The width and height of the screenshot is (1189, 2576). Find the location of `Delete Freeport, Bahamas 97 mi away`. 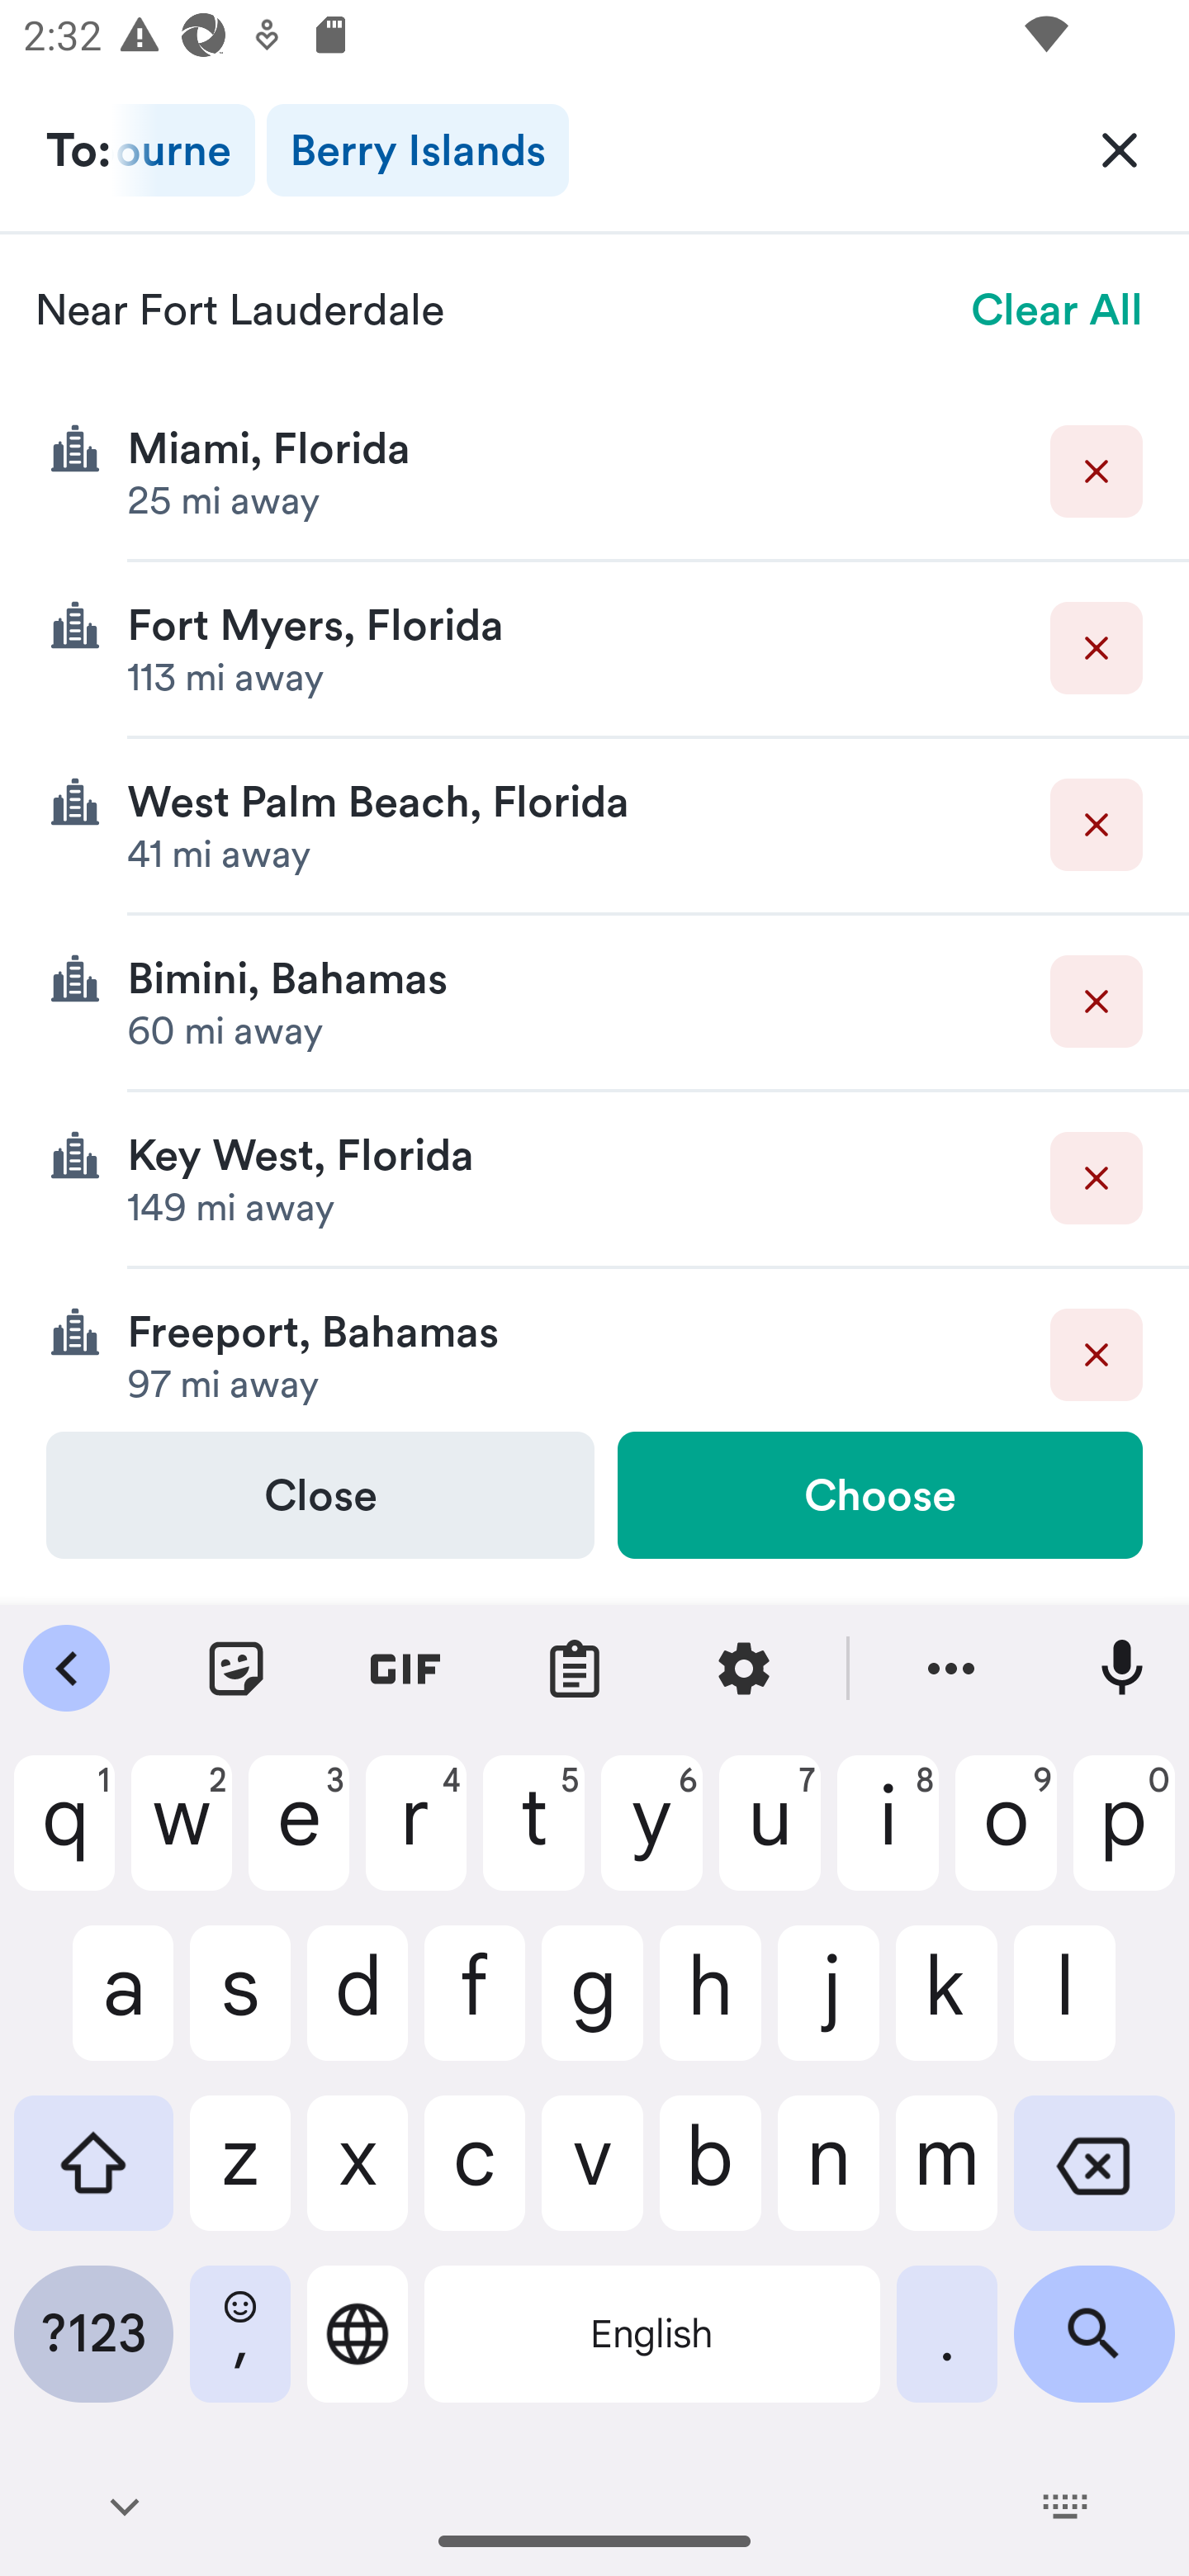

Delete Freeport, Bahamas 97 mi away is located at coordinates (594, 1349).